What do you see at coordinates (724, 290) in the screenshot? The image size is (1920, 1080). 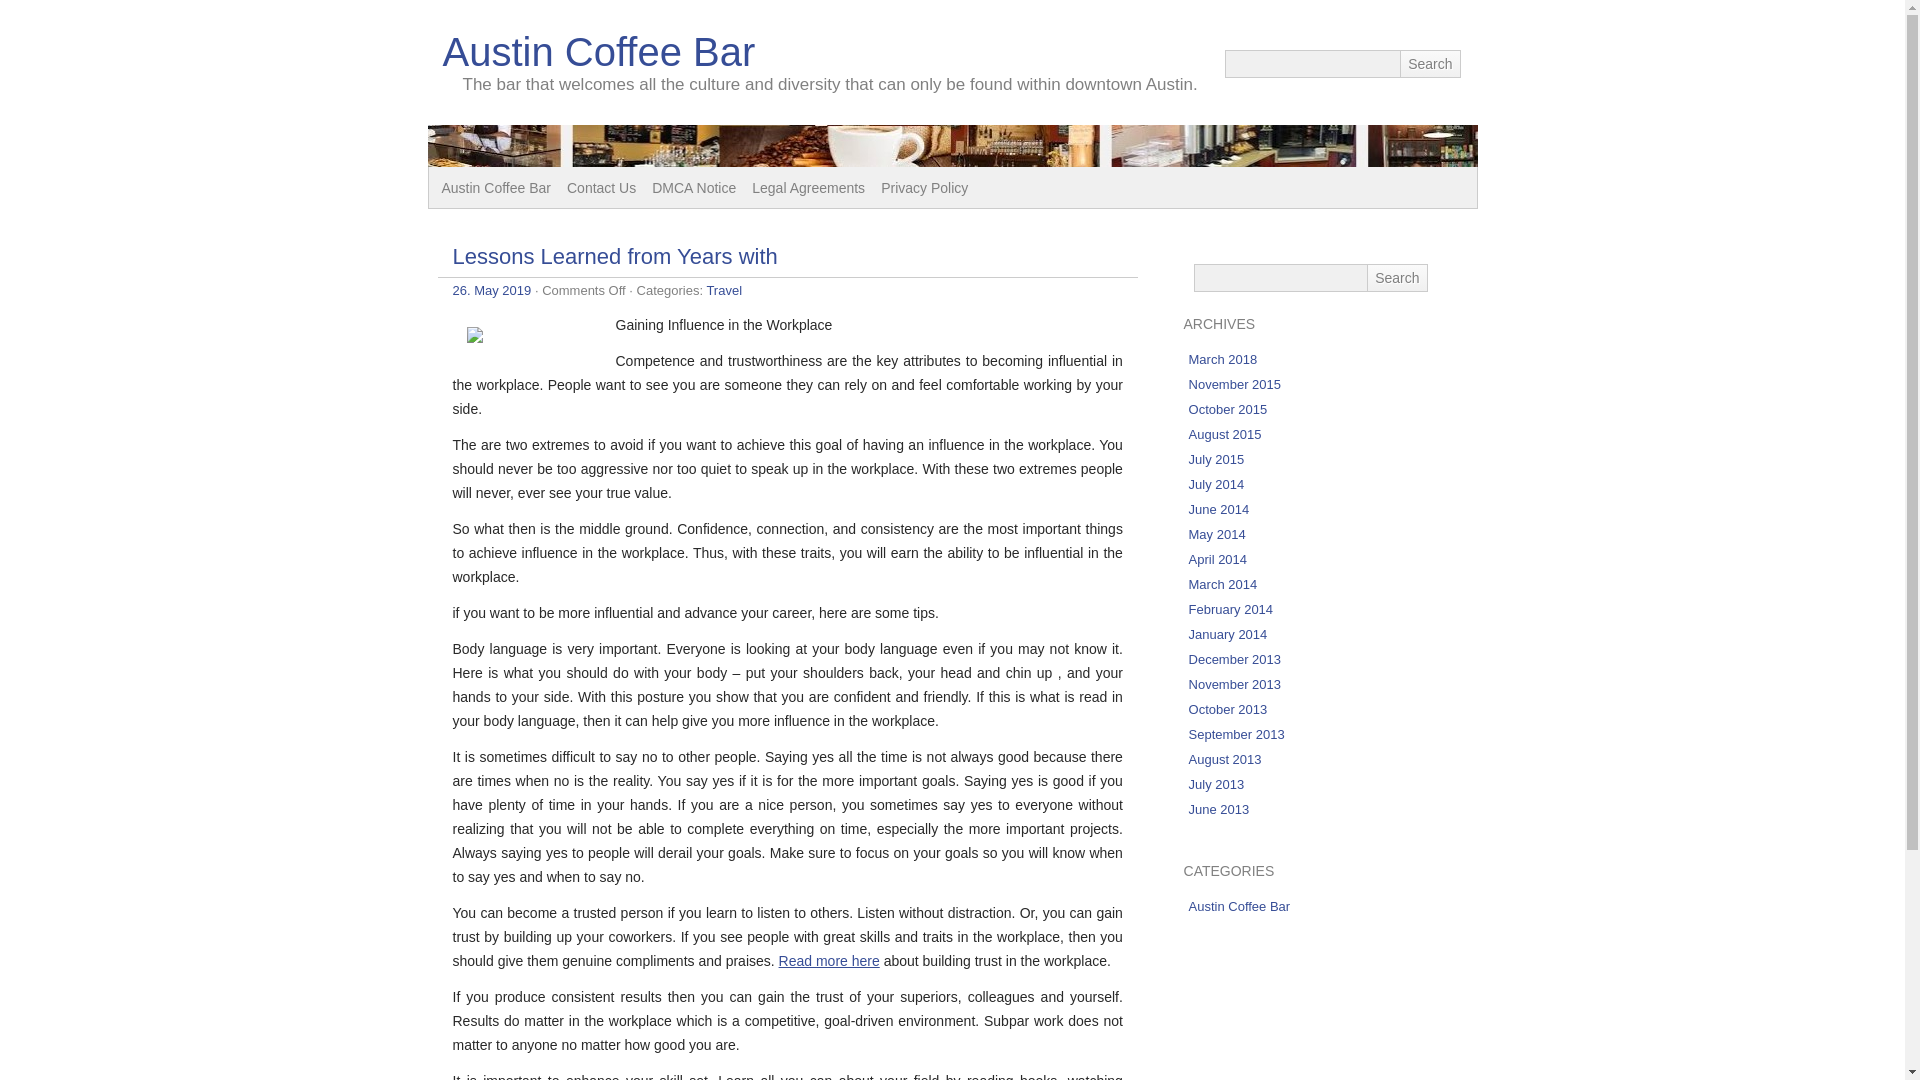 I see `Travel` at bounding box center [724, 290].